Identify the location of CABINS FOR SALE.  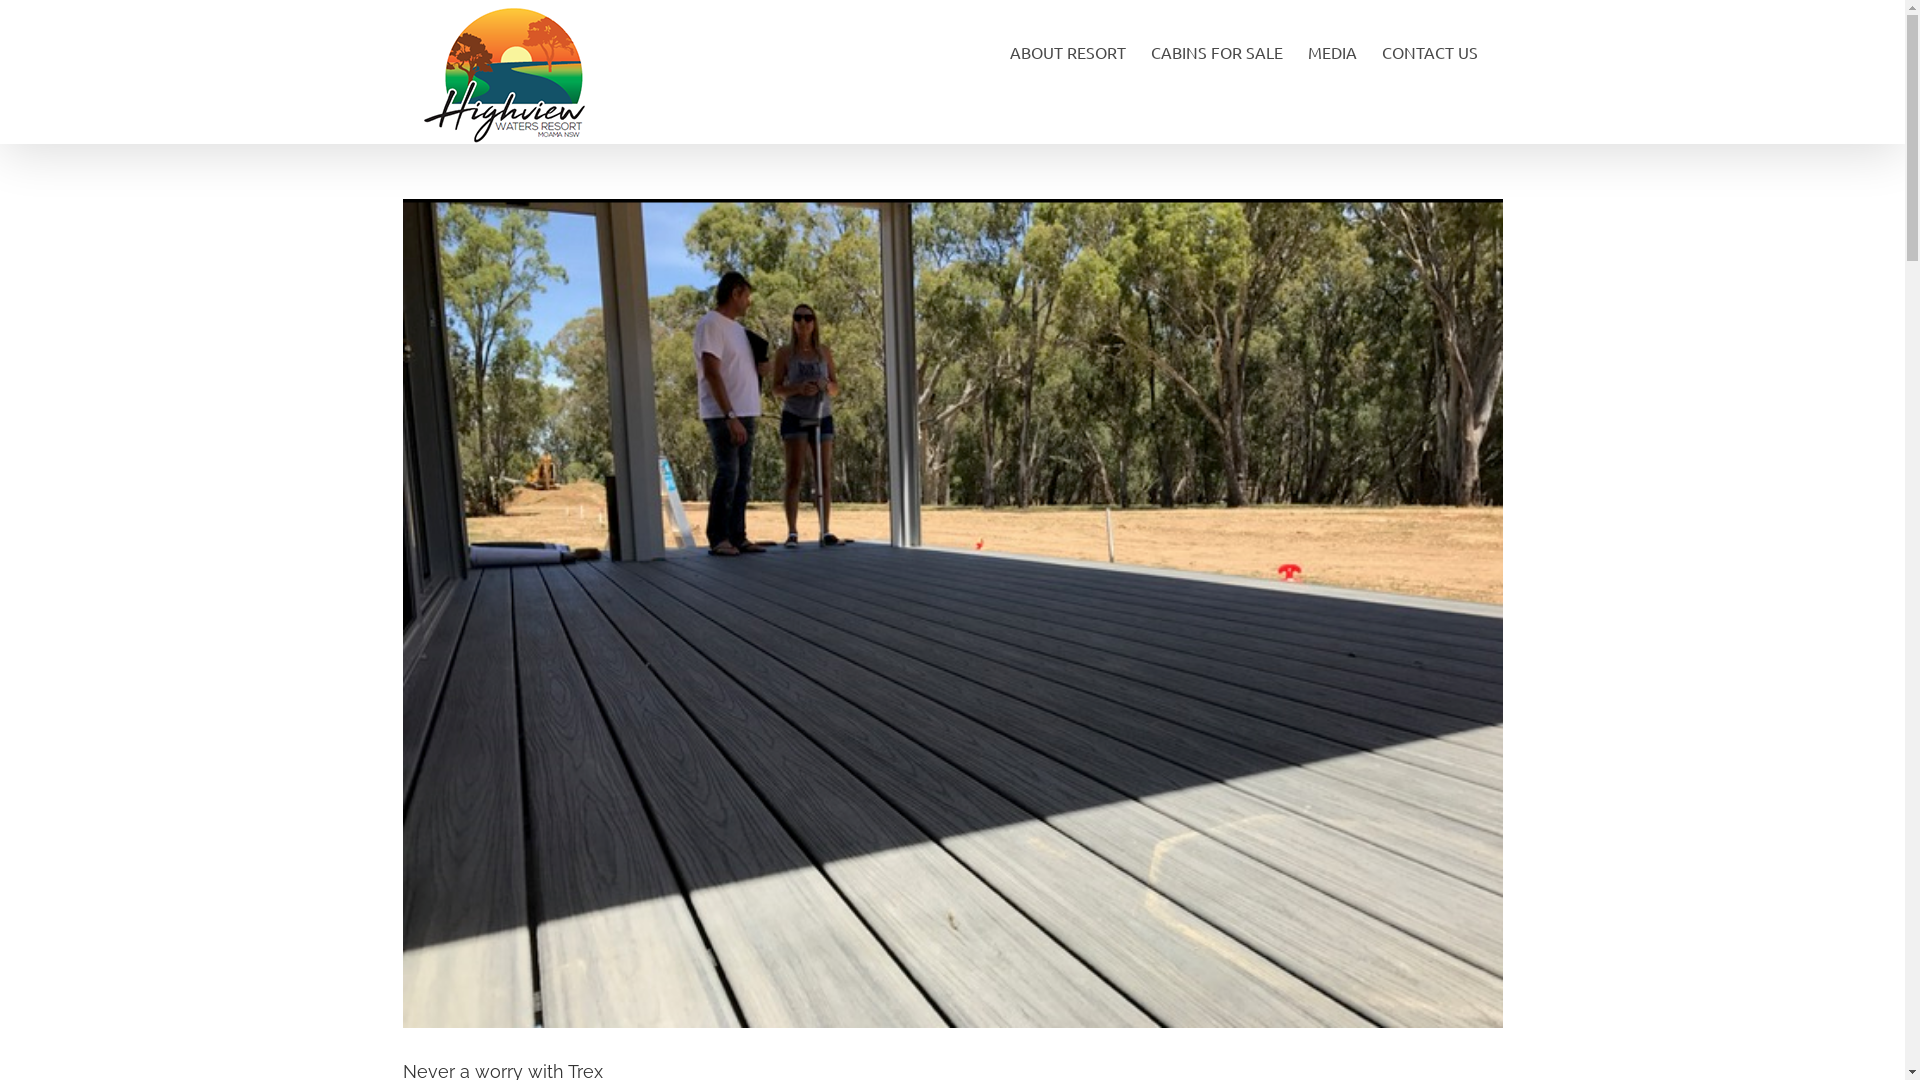
(1216, 50).